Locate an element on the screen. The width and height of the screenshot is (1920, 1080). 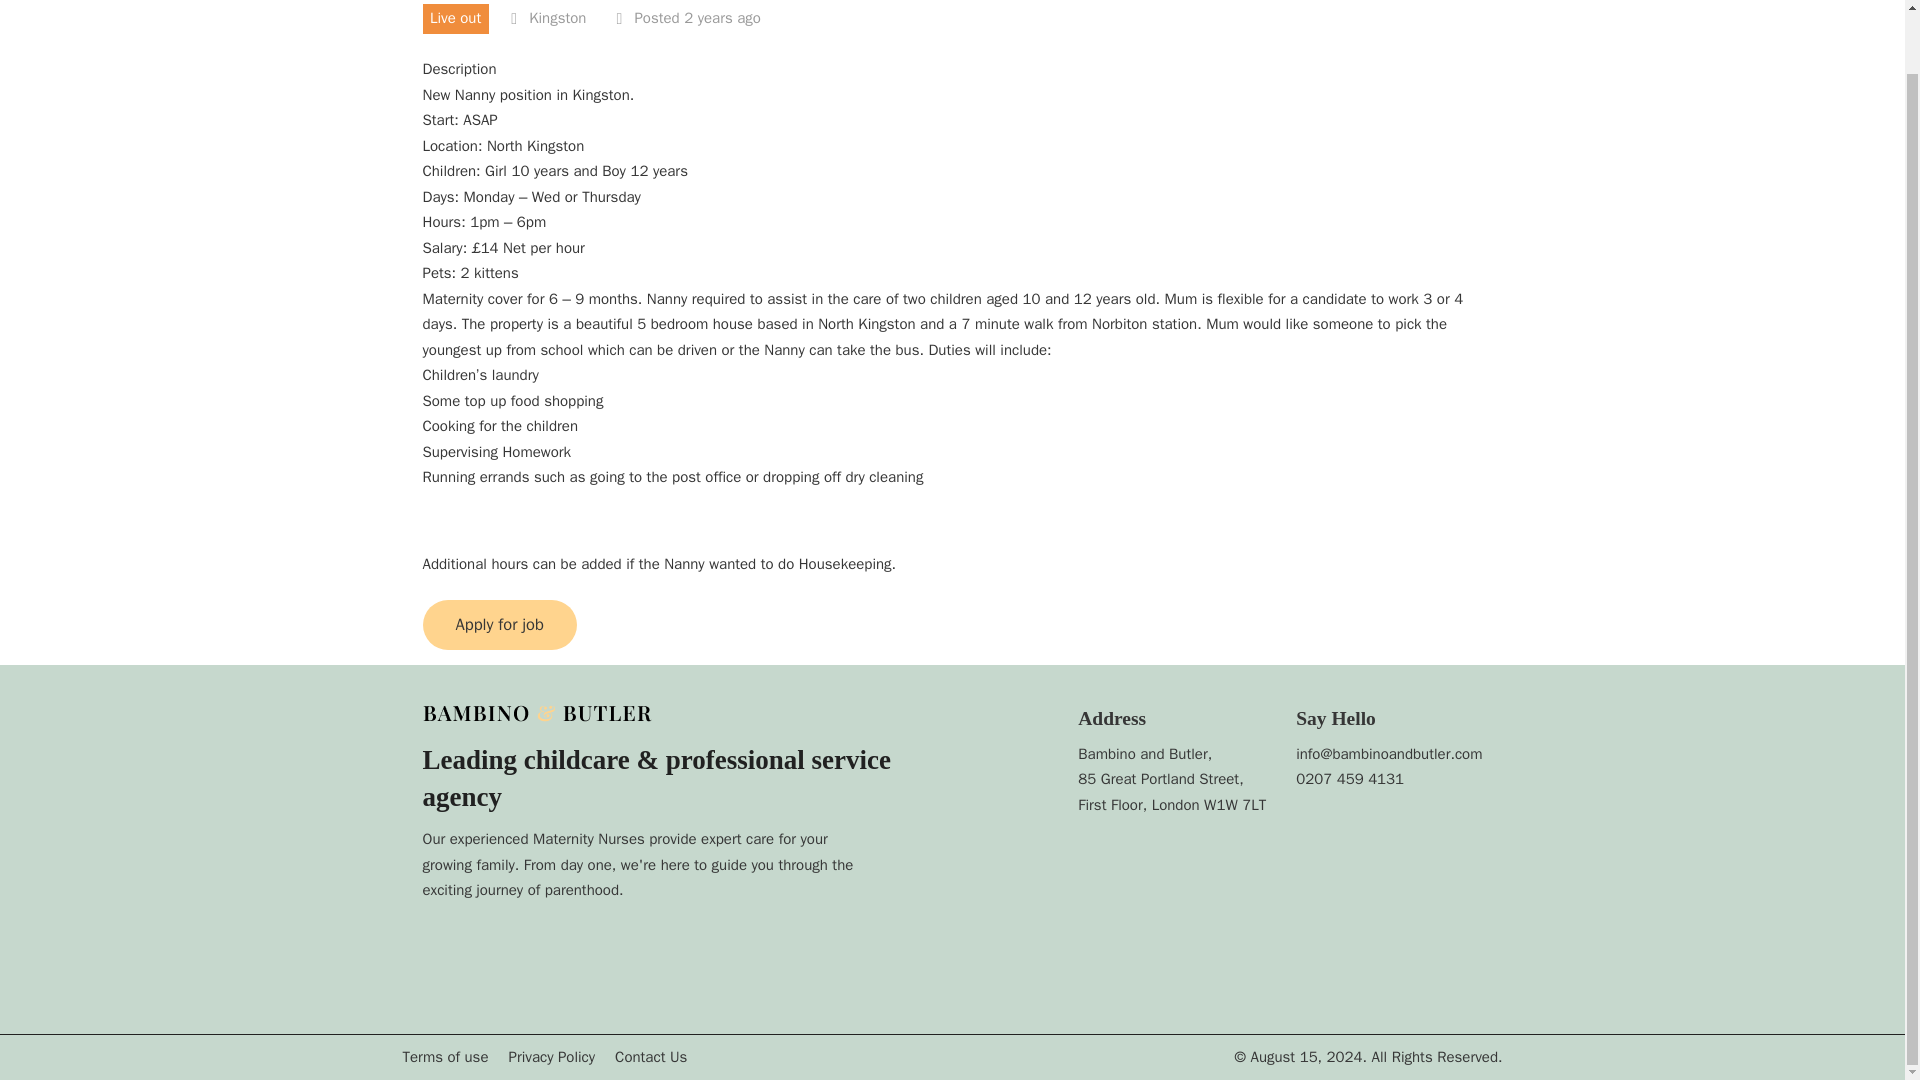
Terms of use is located at coordinates (444, 1058).